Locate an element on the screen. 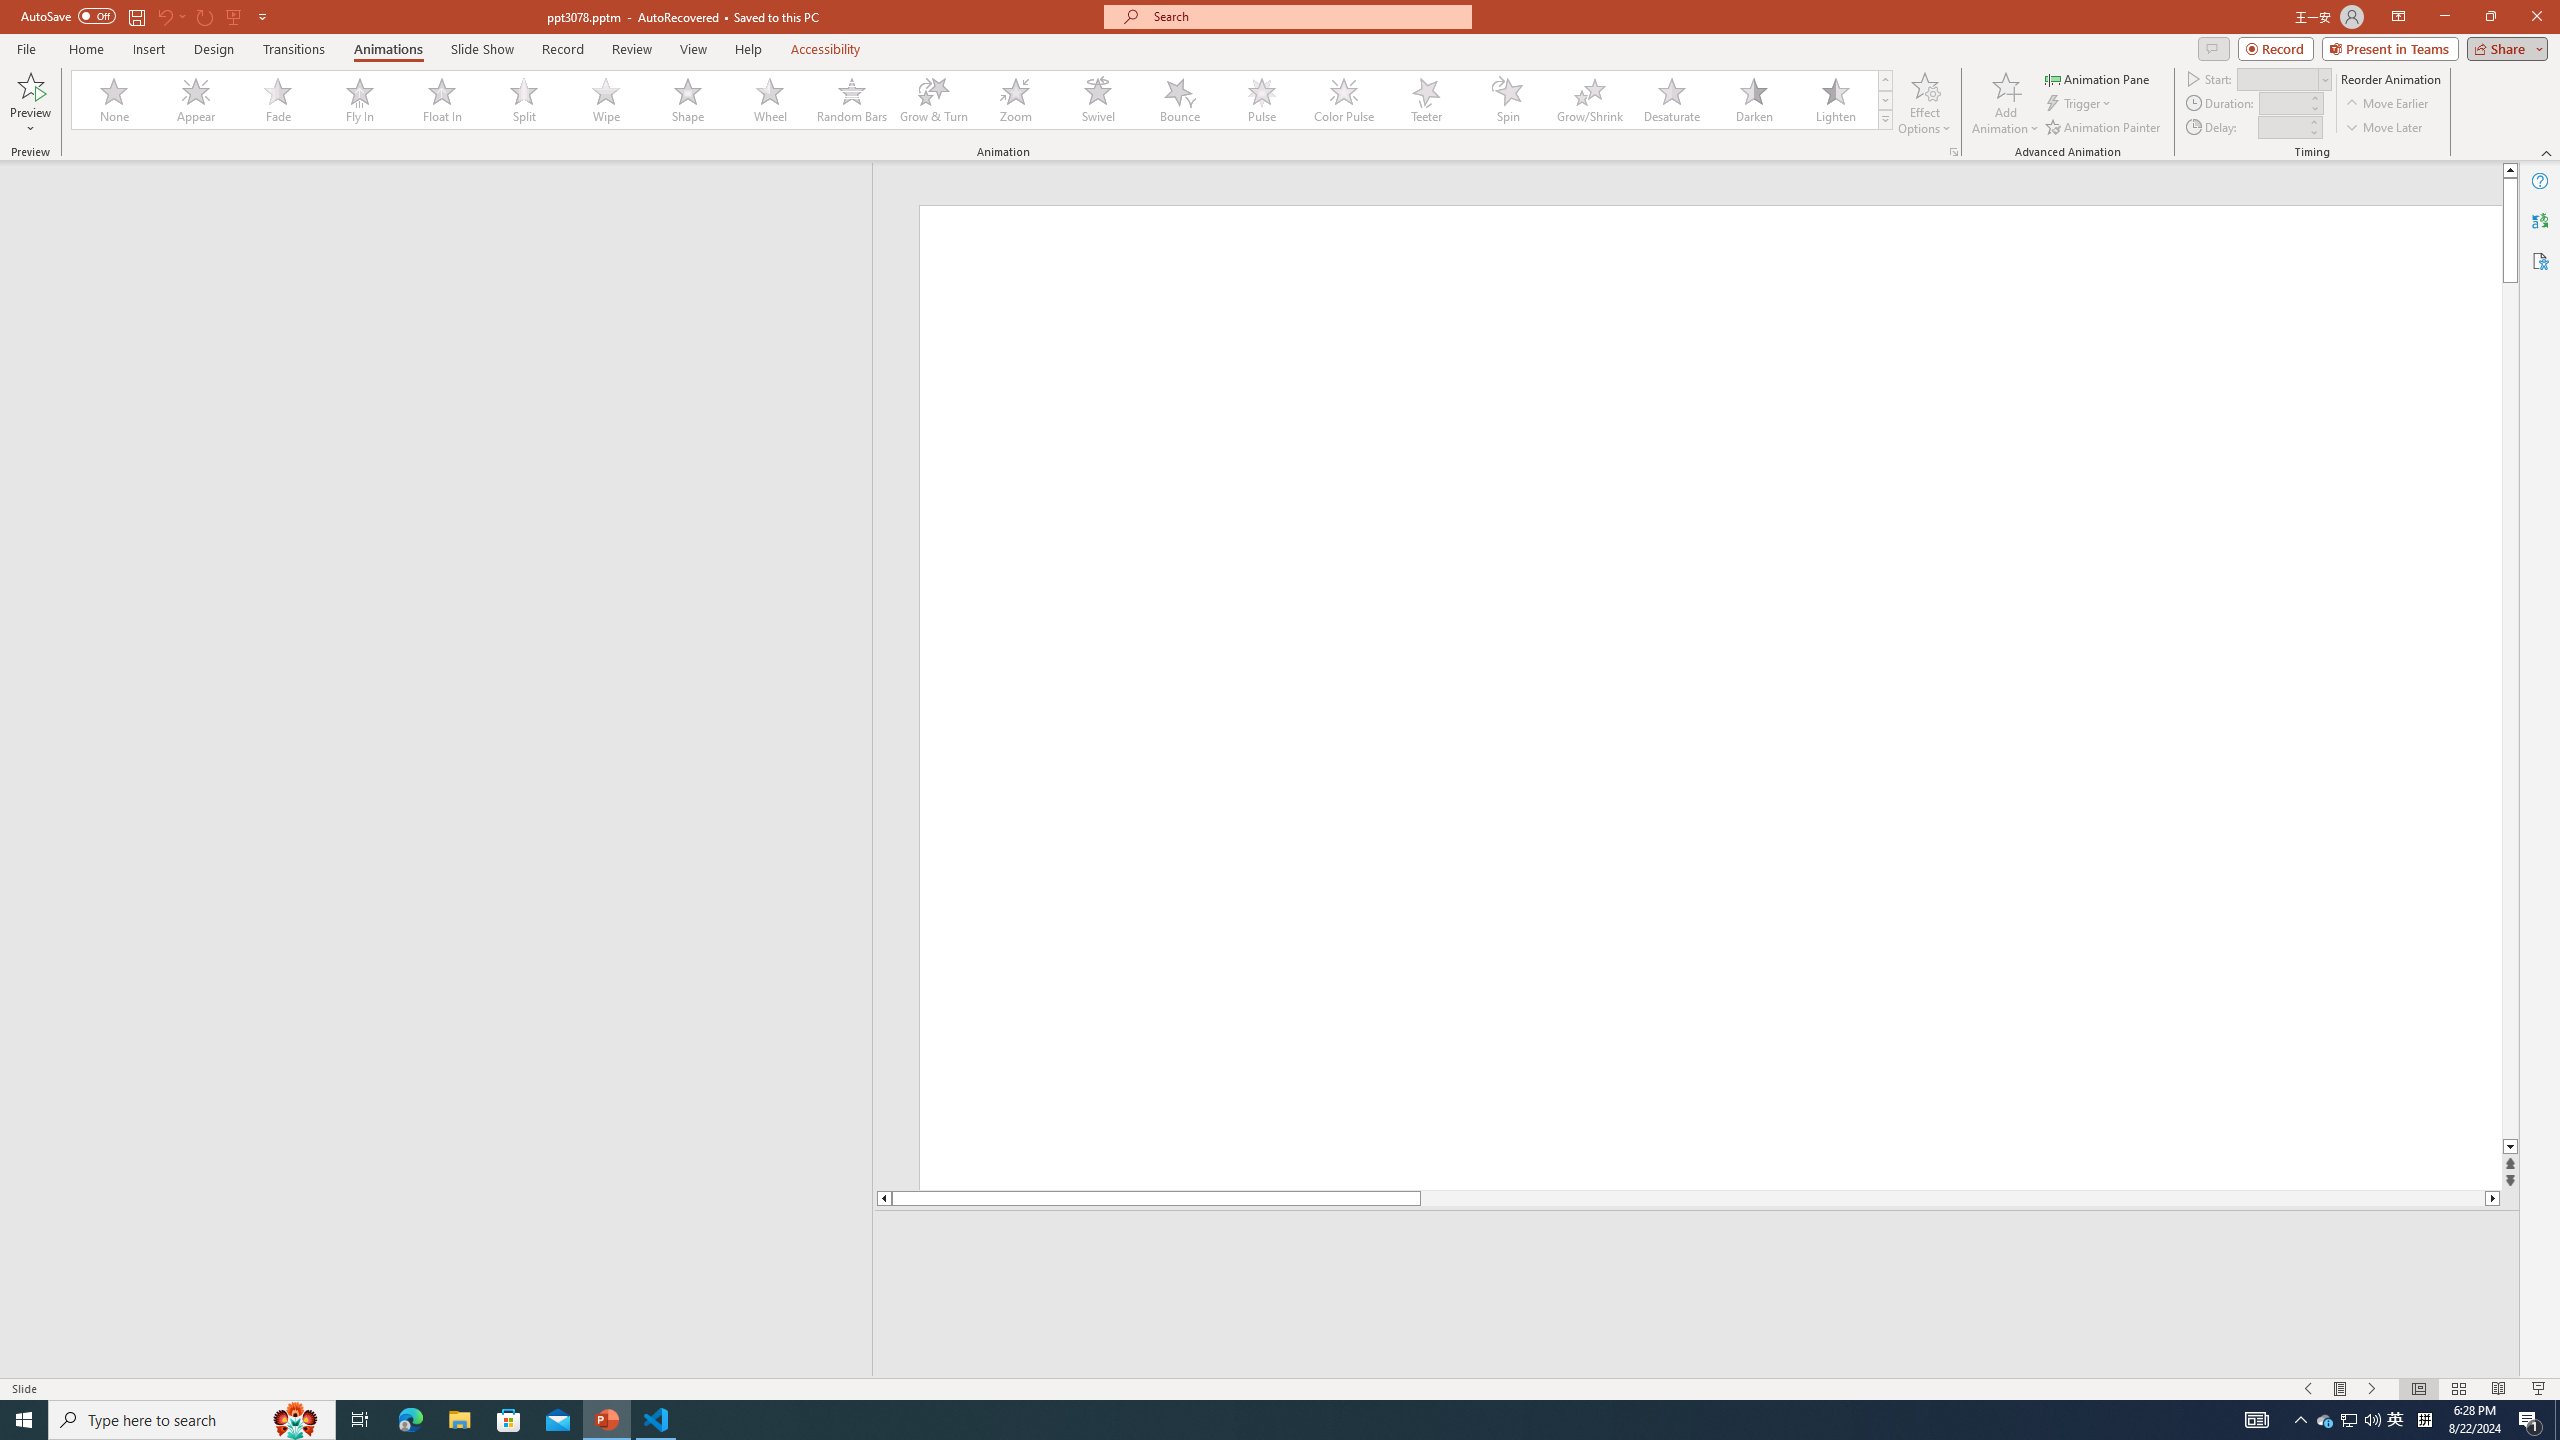  Teeter is located at coordinates (1425, 100).